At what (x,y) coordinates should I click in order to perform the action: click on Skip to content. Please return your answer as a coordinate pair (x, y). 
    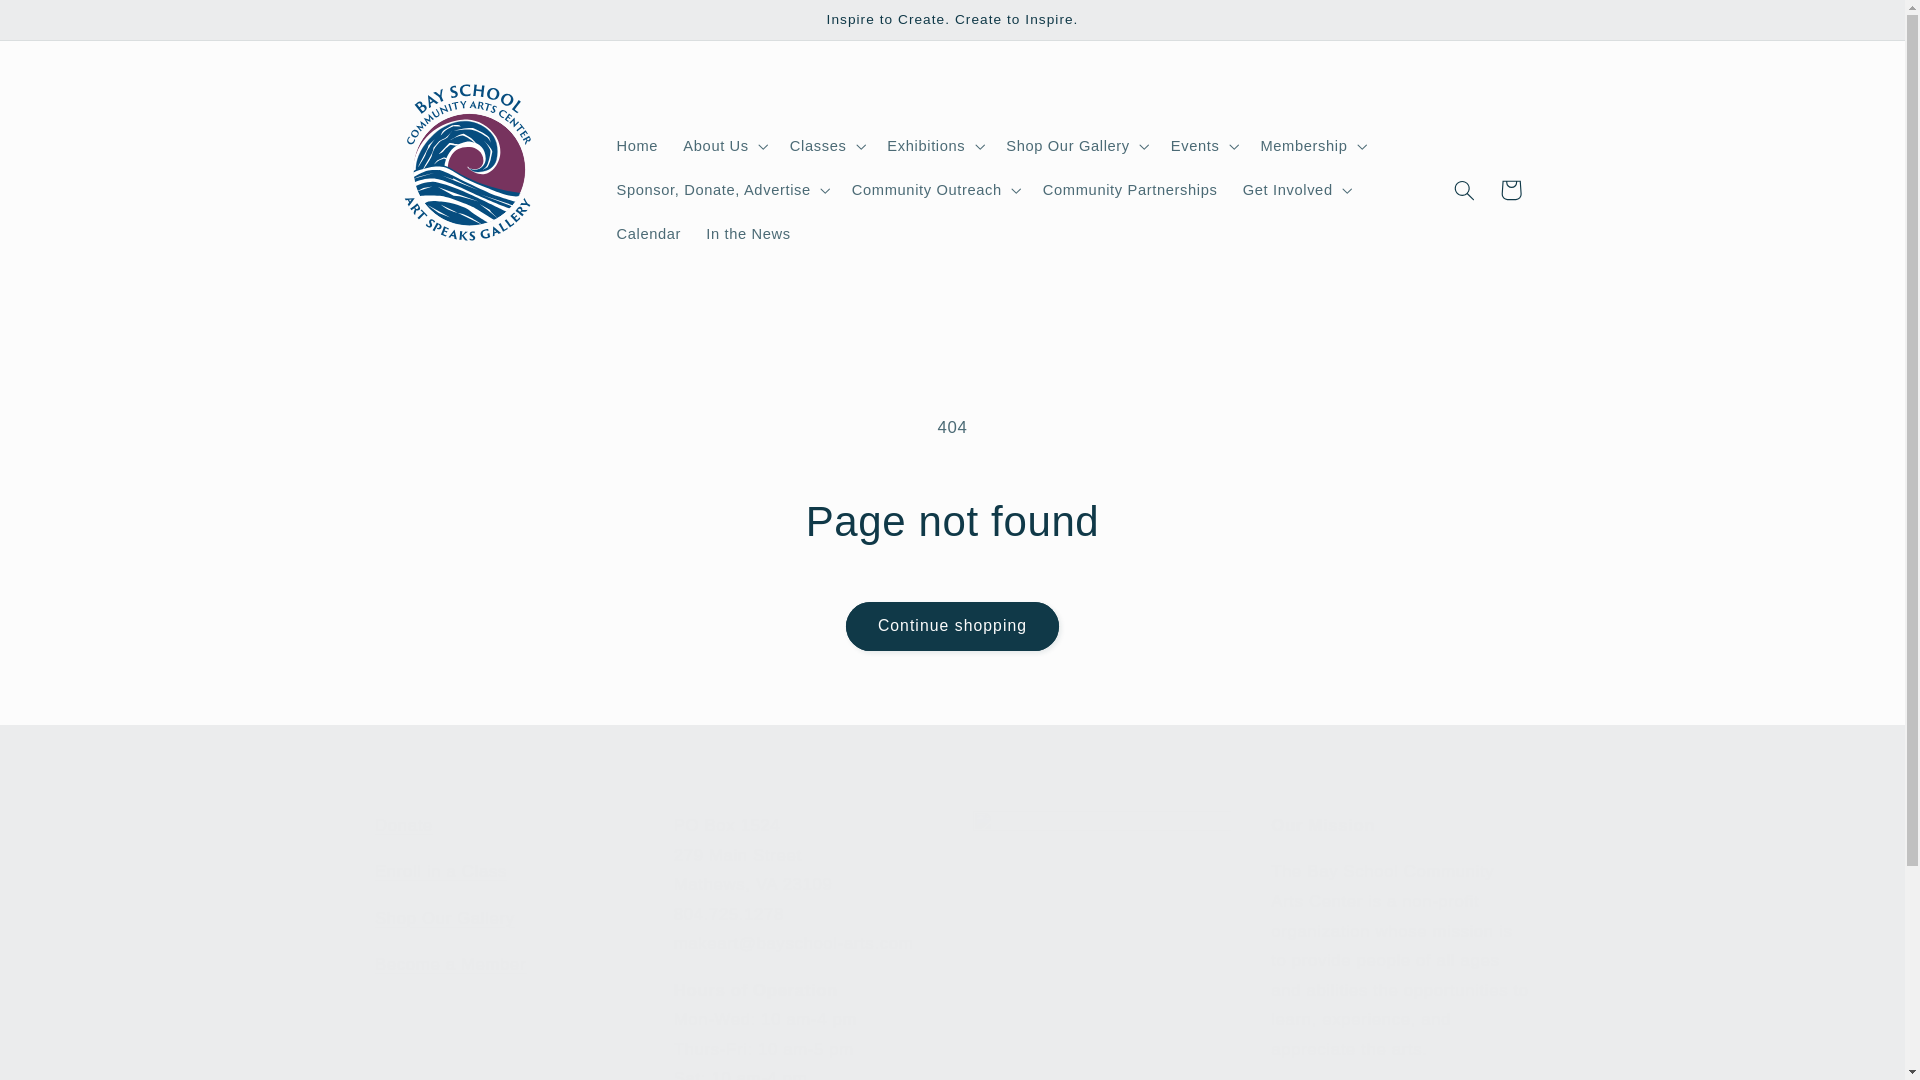
    Looking at the image, I should click on (504, 946).